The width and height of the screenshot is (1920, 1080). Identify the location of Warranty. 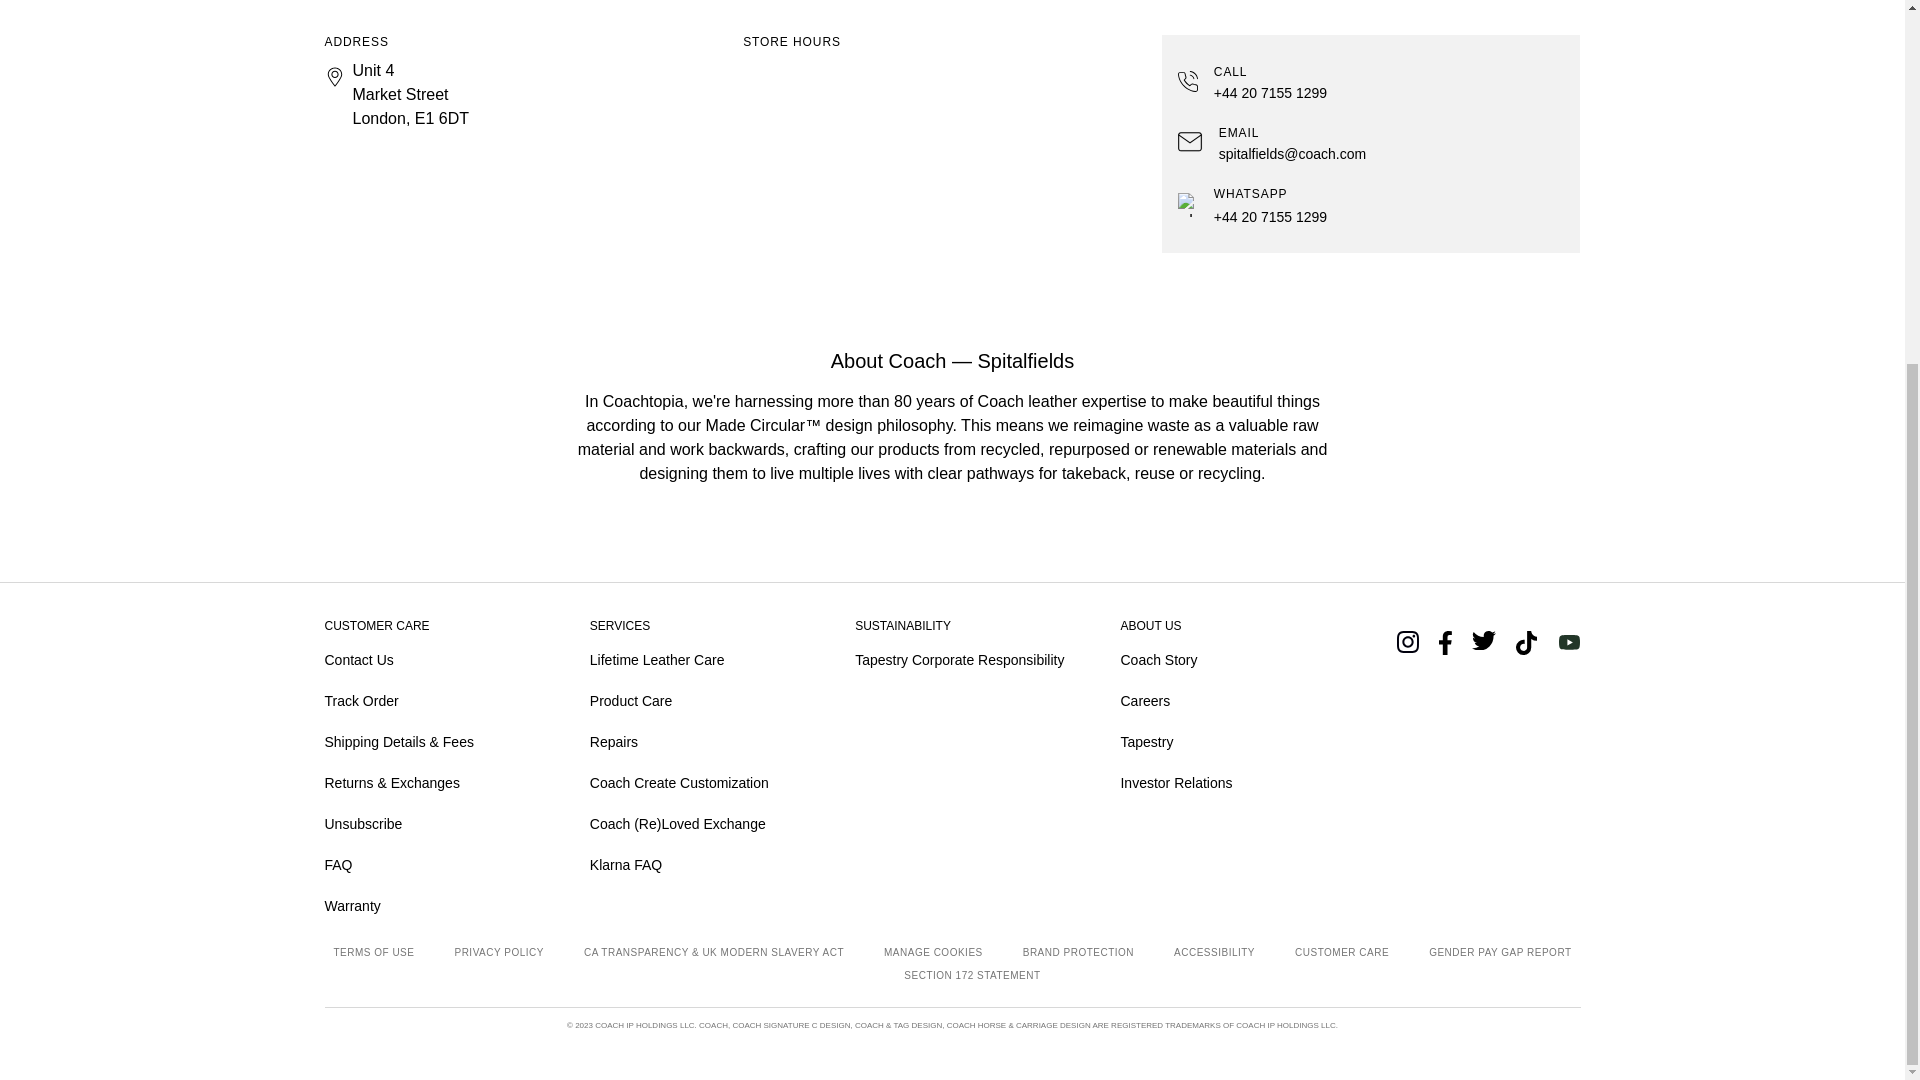
(428, 906).